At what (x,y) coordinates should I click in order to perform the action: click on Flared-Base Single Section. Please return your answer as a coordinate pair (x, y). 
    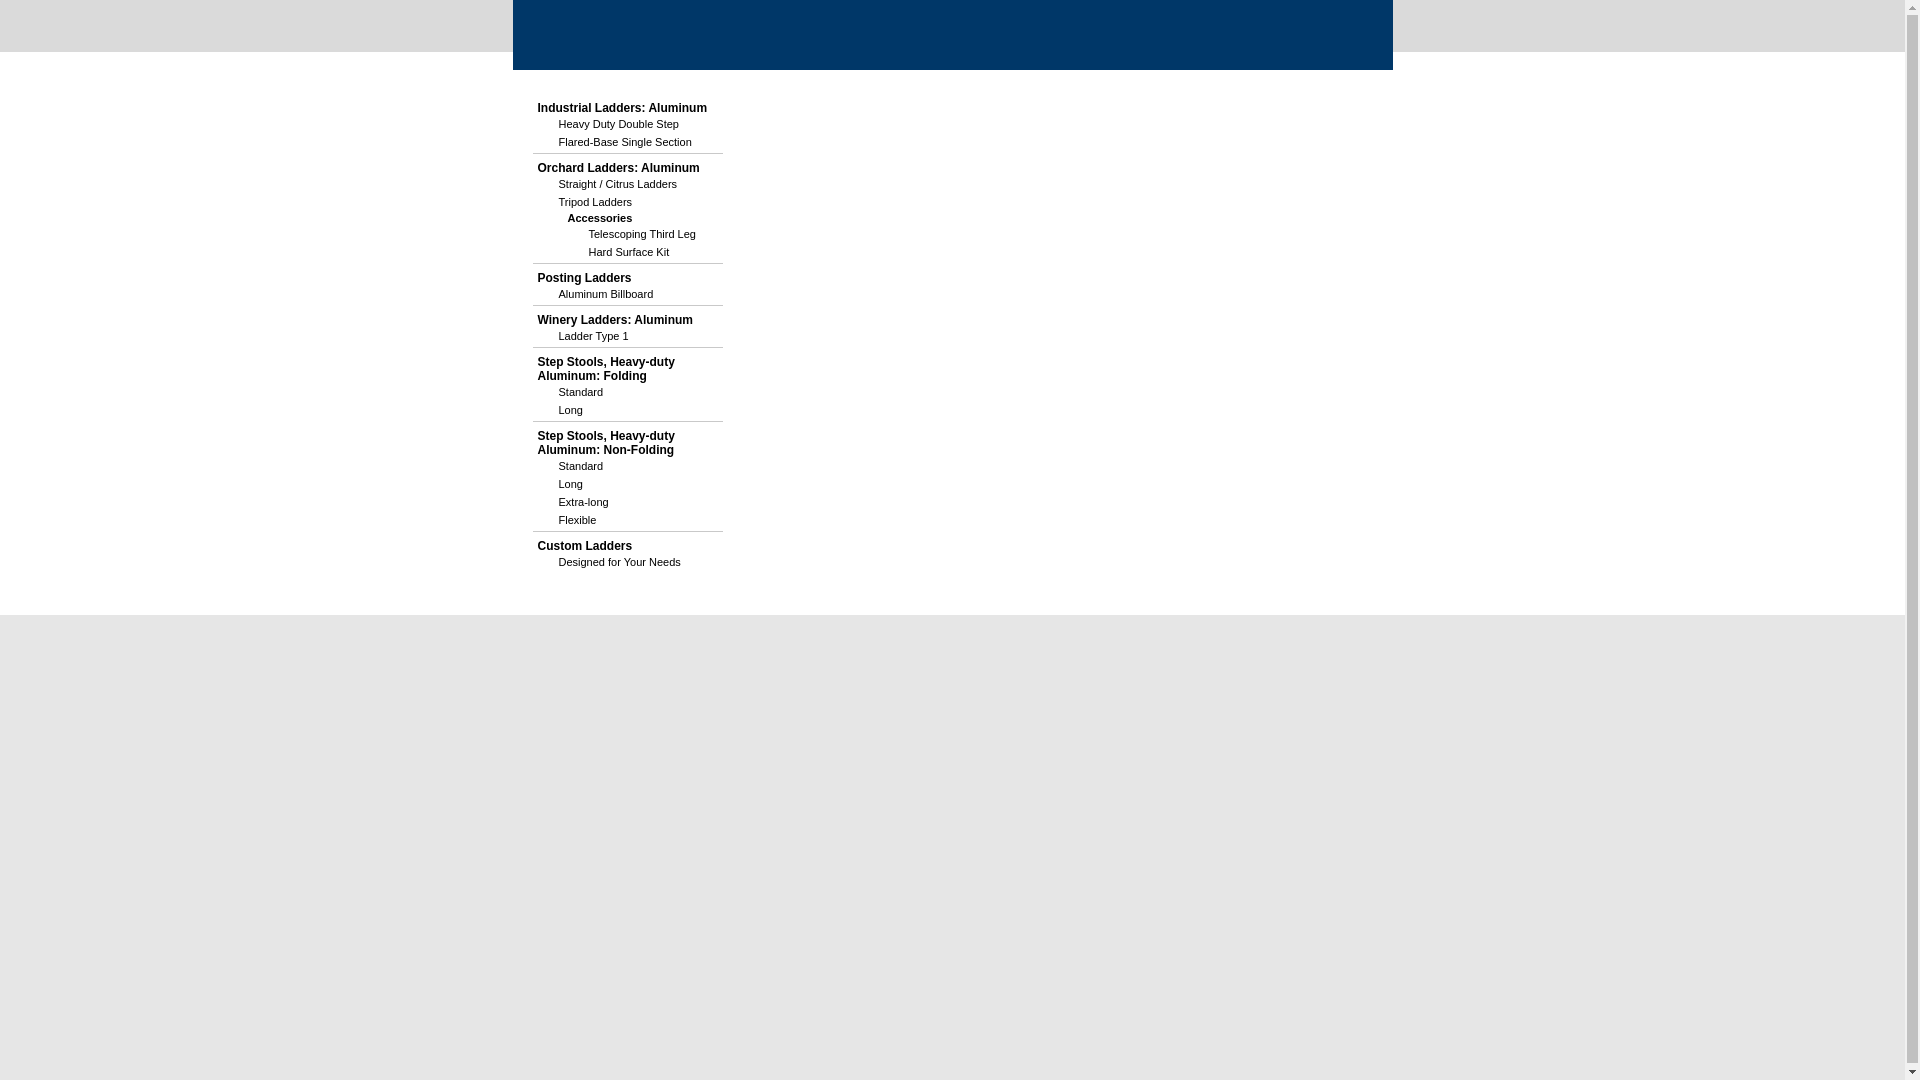
    Looking at the image, I should click on (628, 142).